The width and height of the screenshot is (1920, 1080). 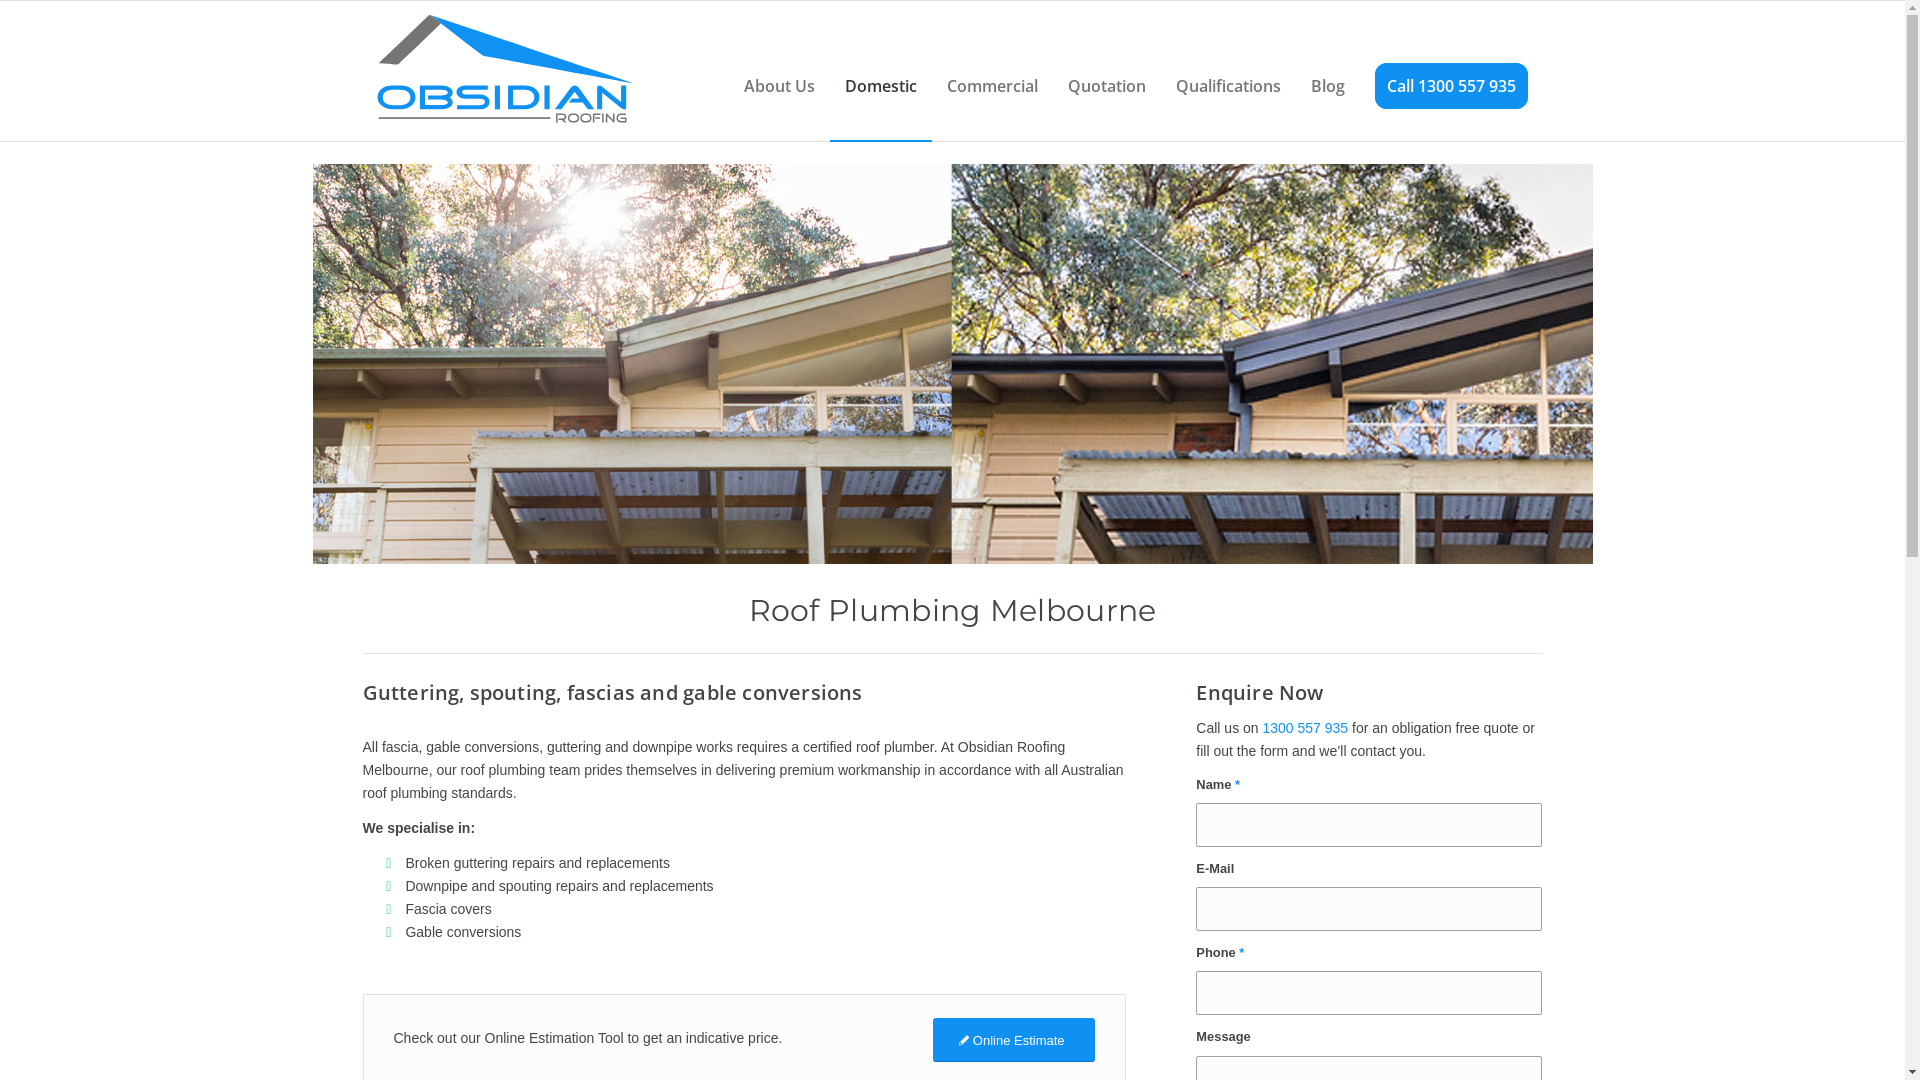 I want to click on About Us, so click(x=778, y=71).